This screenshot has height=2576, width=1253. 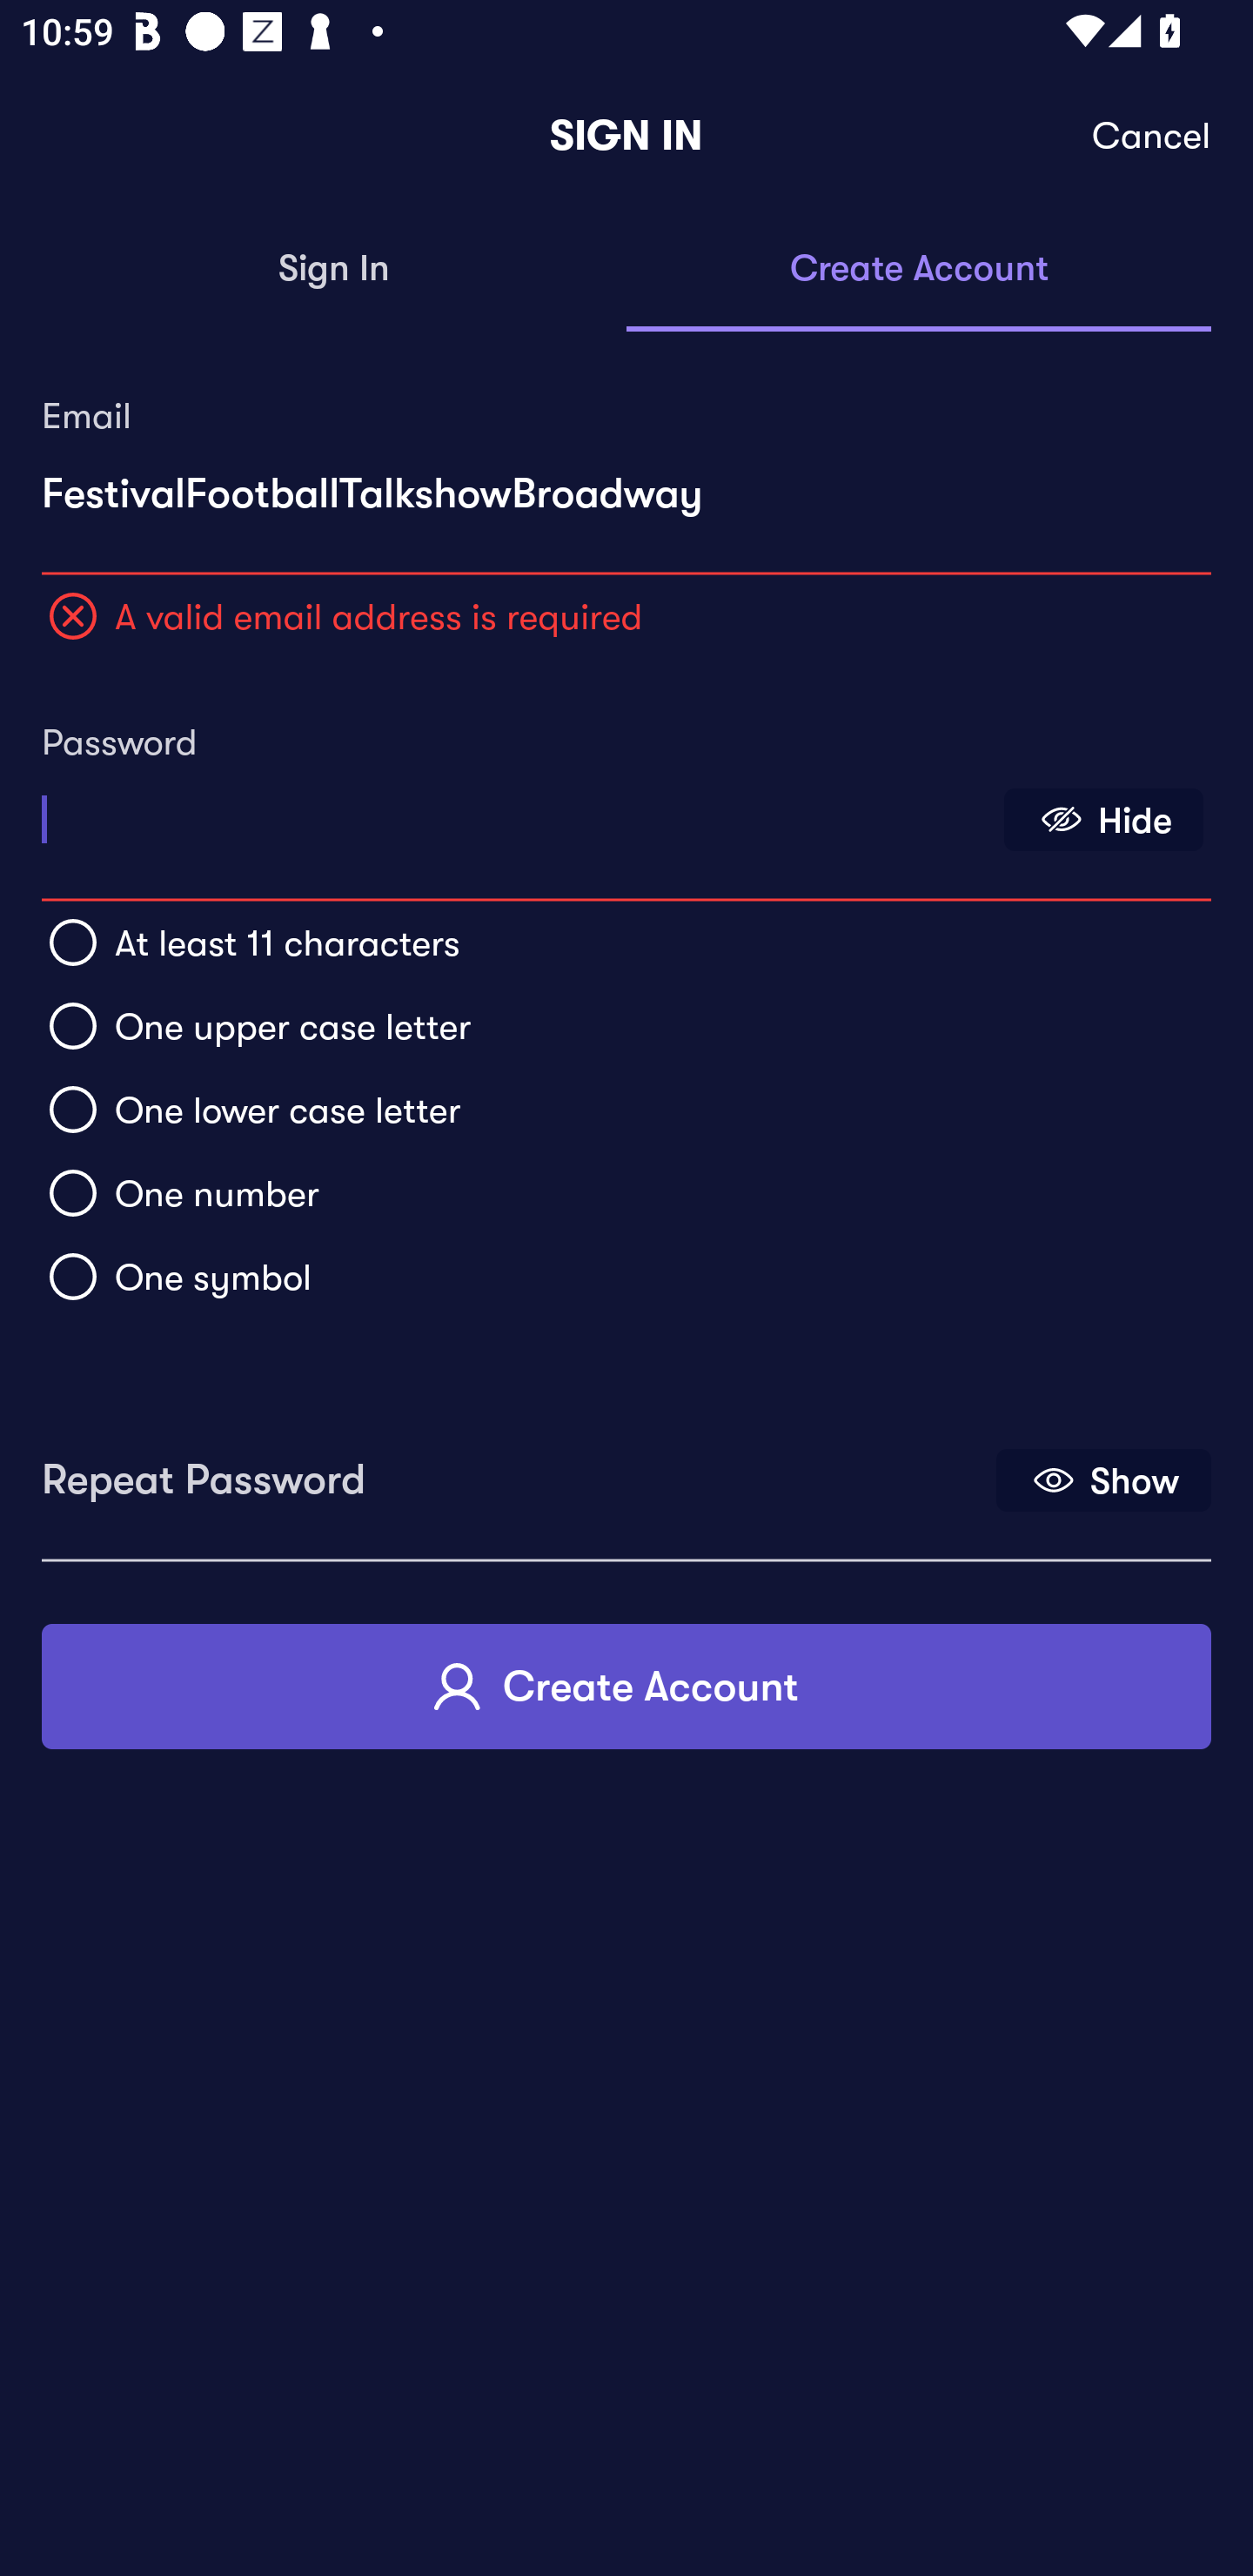 I want to click on Create Account, so click(x=626, y=1685).